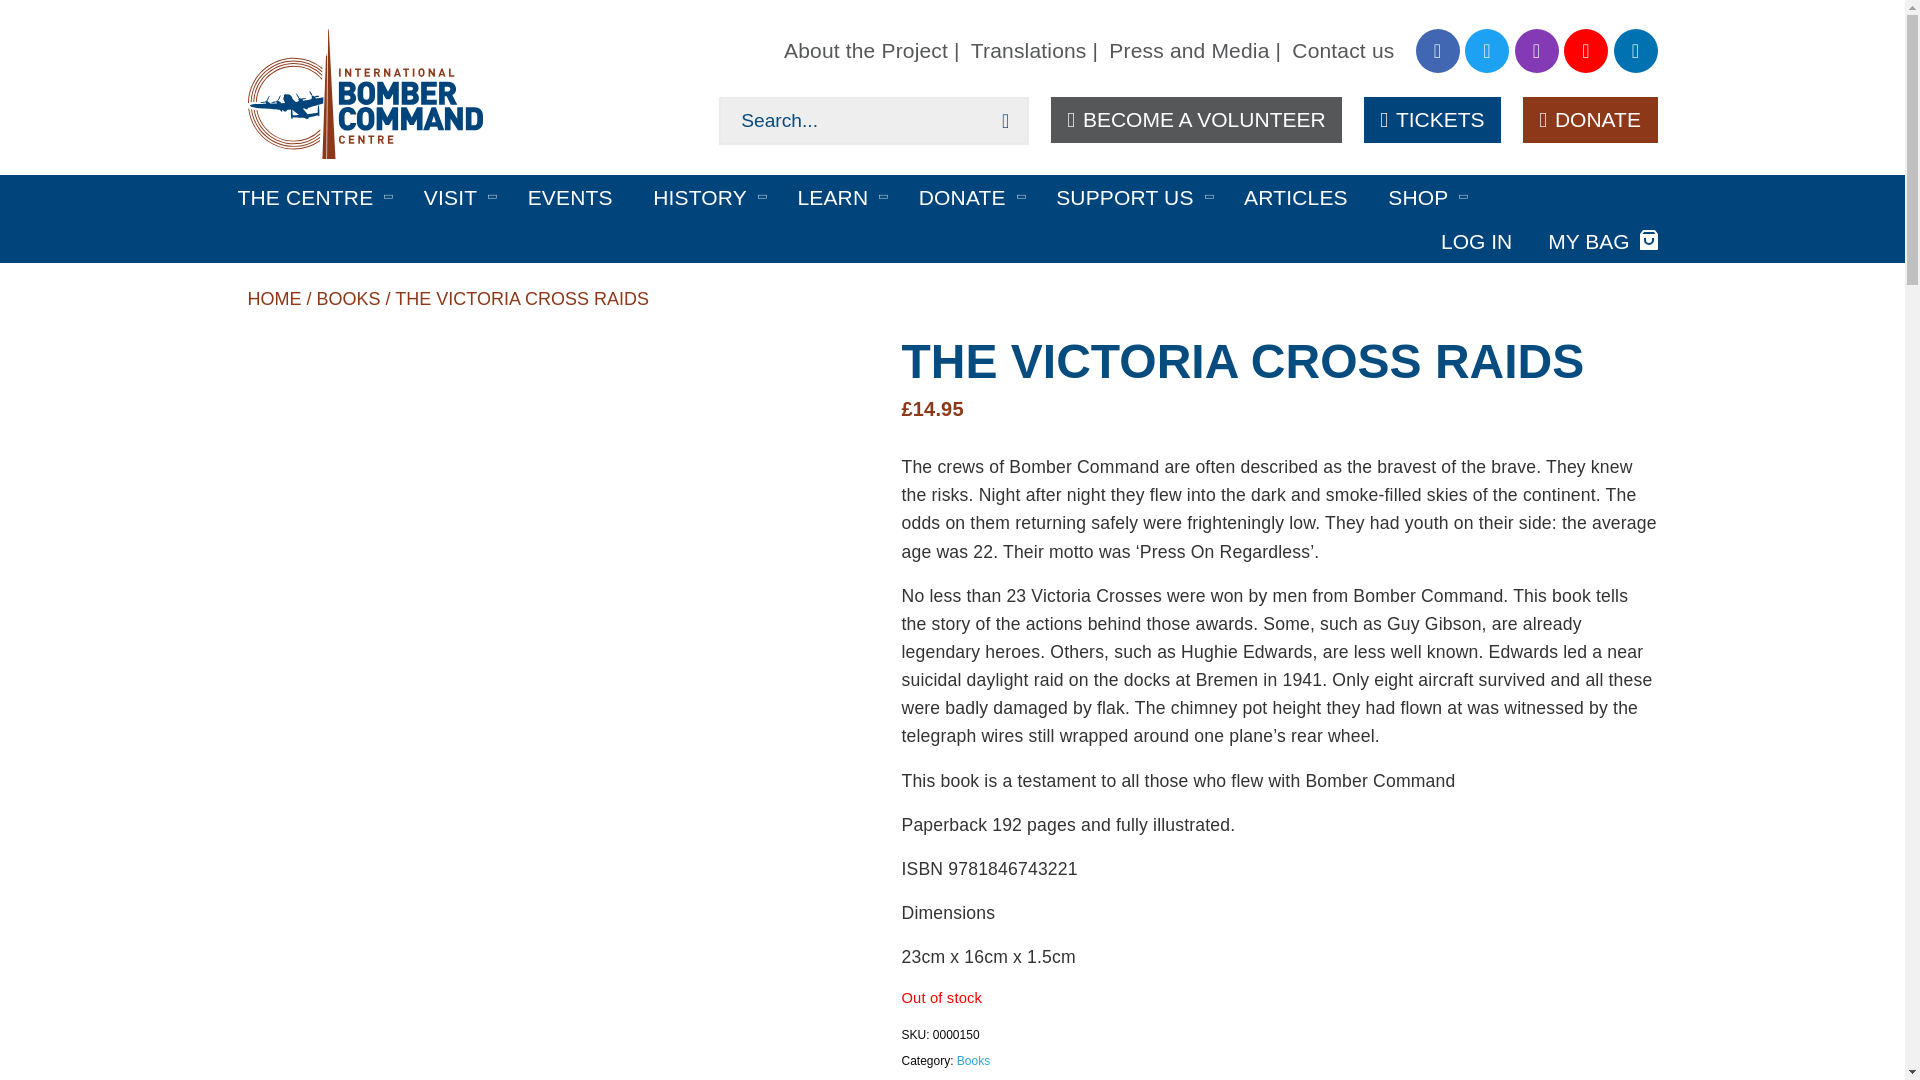  Describe the element at coordinates (1536, 51) in the screenshot. I see `IBCC on Instagram` at that location.